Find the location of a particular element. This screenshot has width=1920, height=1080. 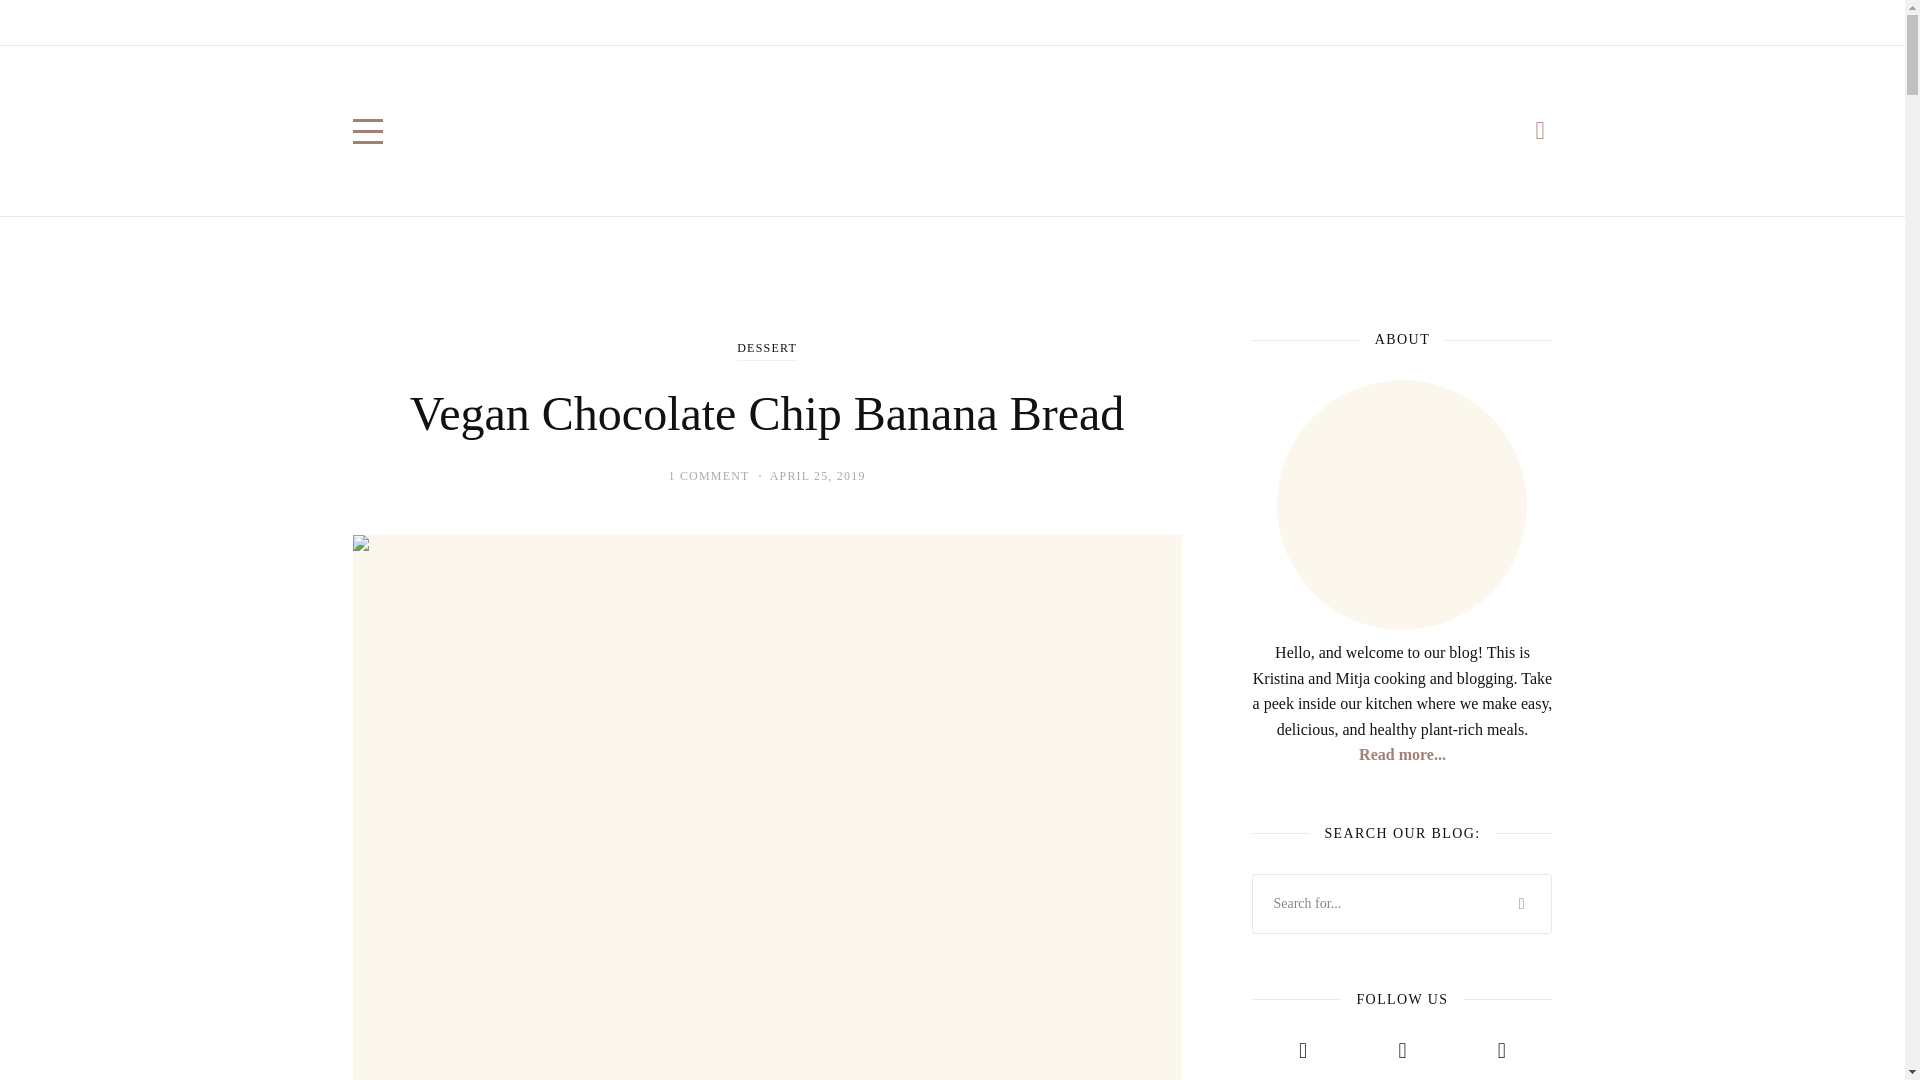

1 COMMENT is located at coordinates (708, 475).